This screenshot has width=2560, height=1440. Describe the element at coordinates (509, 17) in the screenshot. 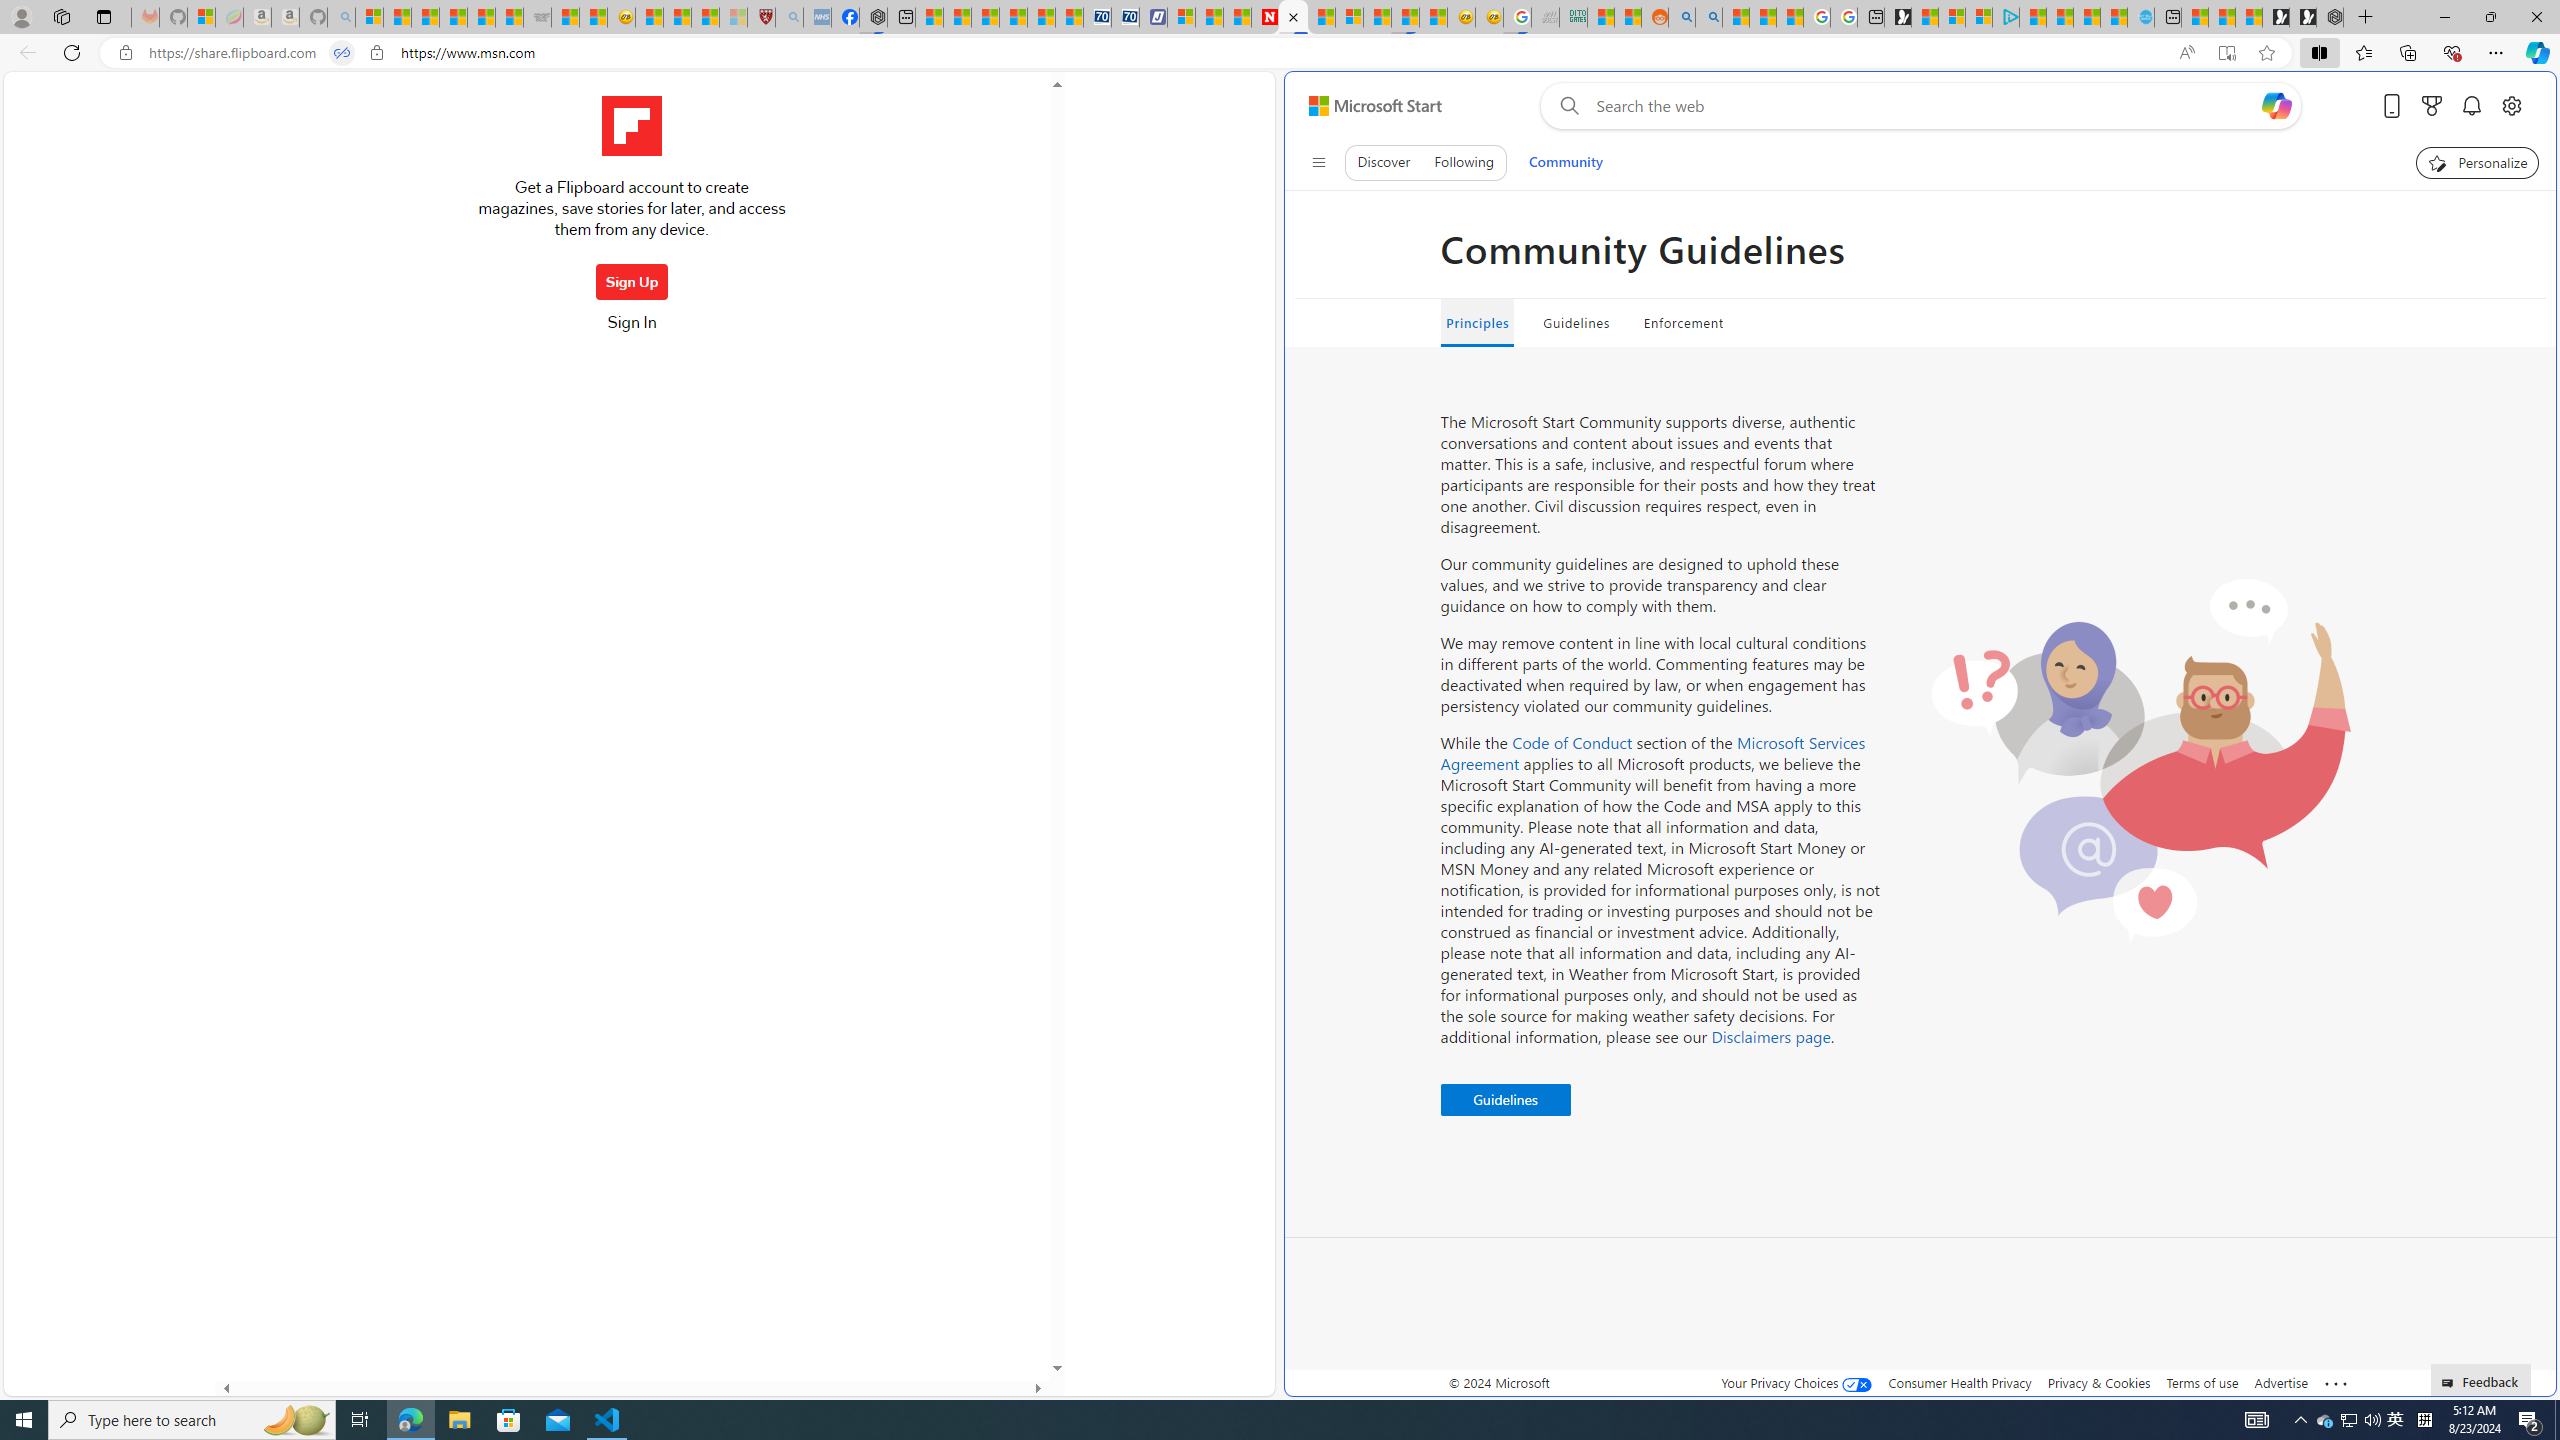

I see `Stocks - MSN` at that location.